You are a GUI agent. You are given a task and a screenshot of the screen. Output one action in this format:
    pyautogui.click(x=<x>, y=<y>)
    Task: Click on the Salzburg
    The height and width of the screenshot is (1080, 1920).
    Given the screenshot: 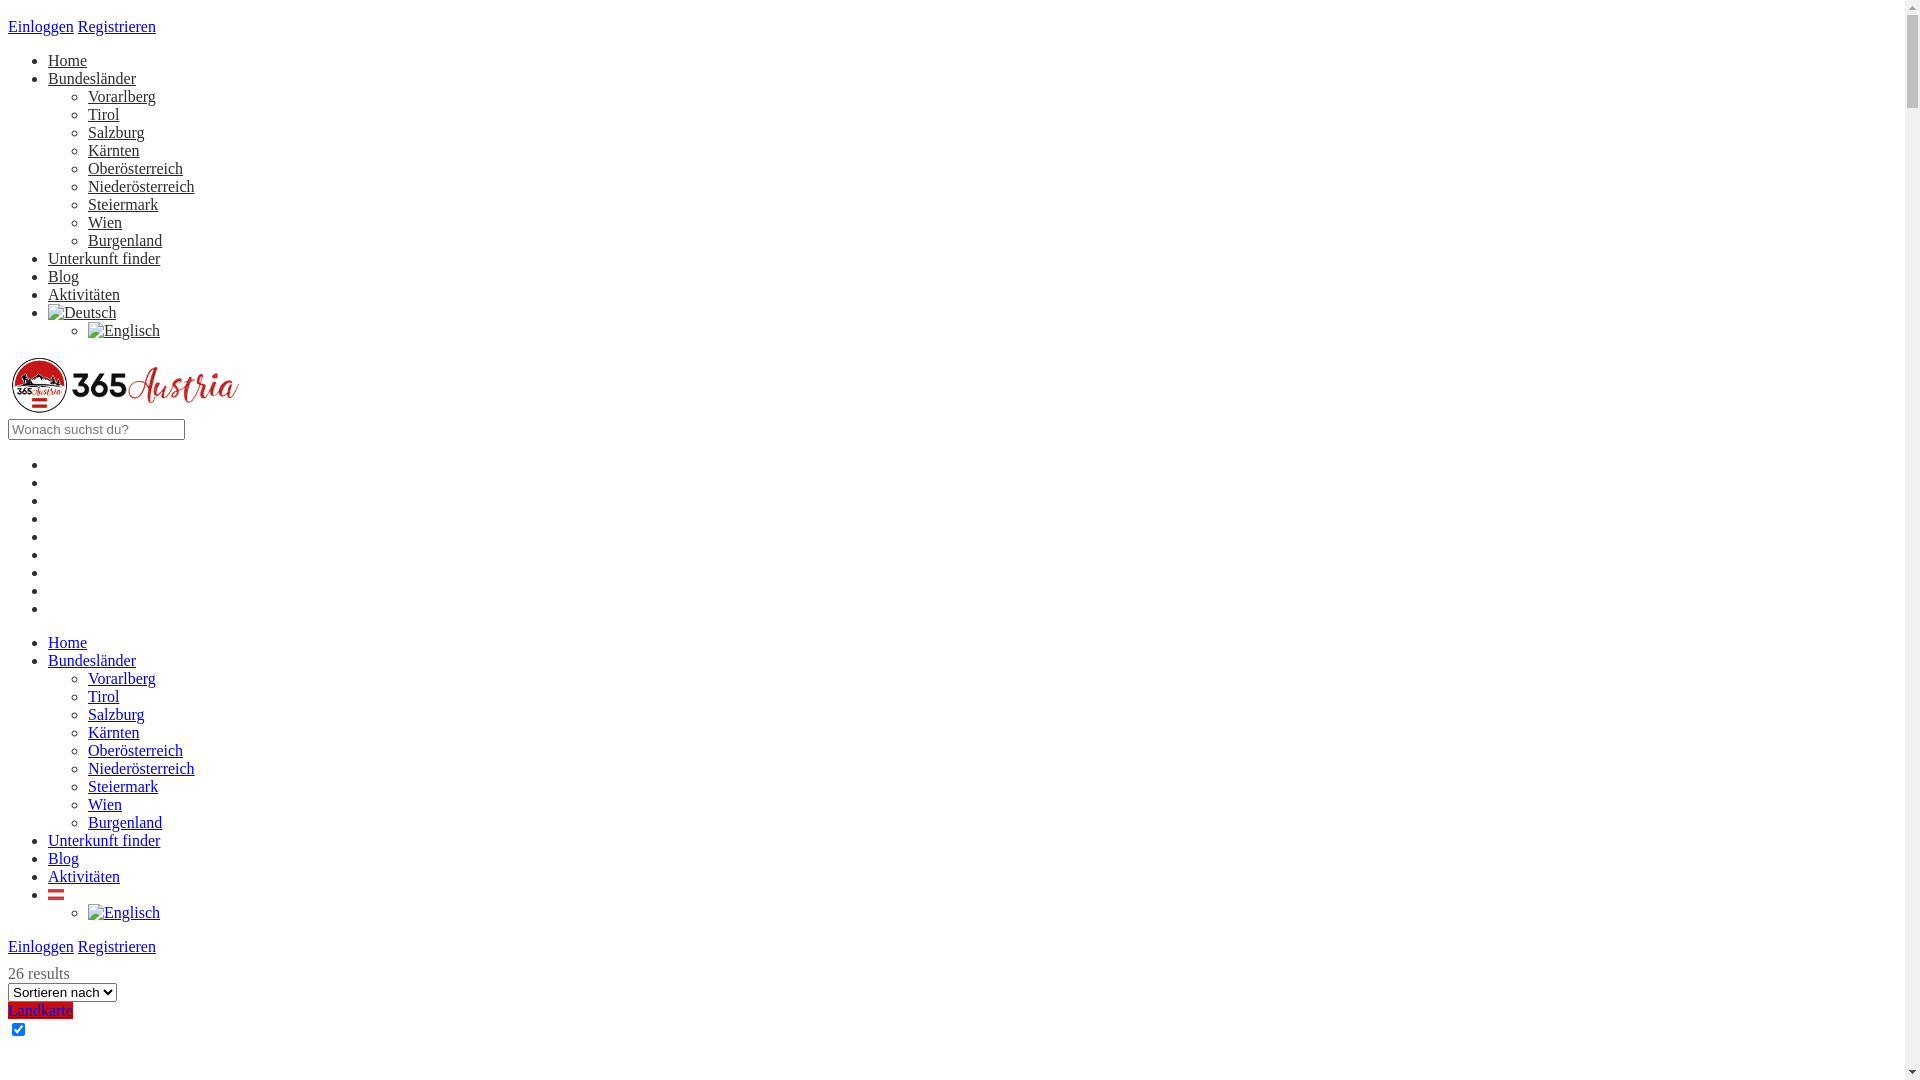 What is the action you would take?
    pyautogui.click(x=116, y=132)
    